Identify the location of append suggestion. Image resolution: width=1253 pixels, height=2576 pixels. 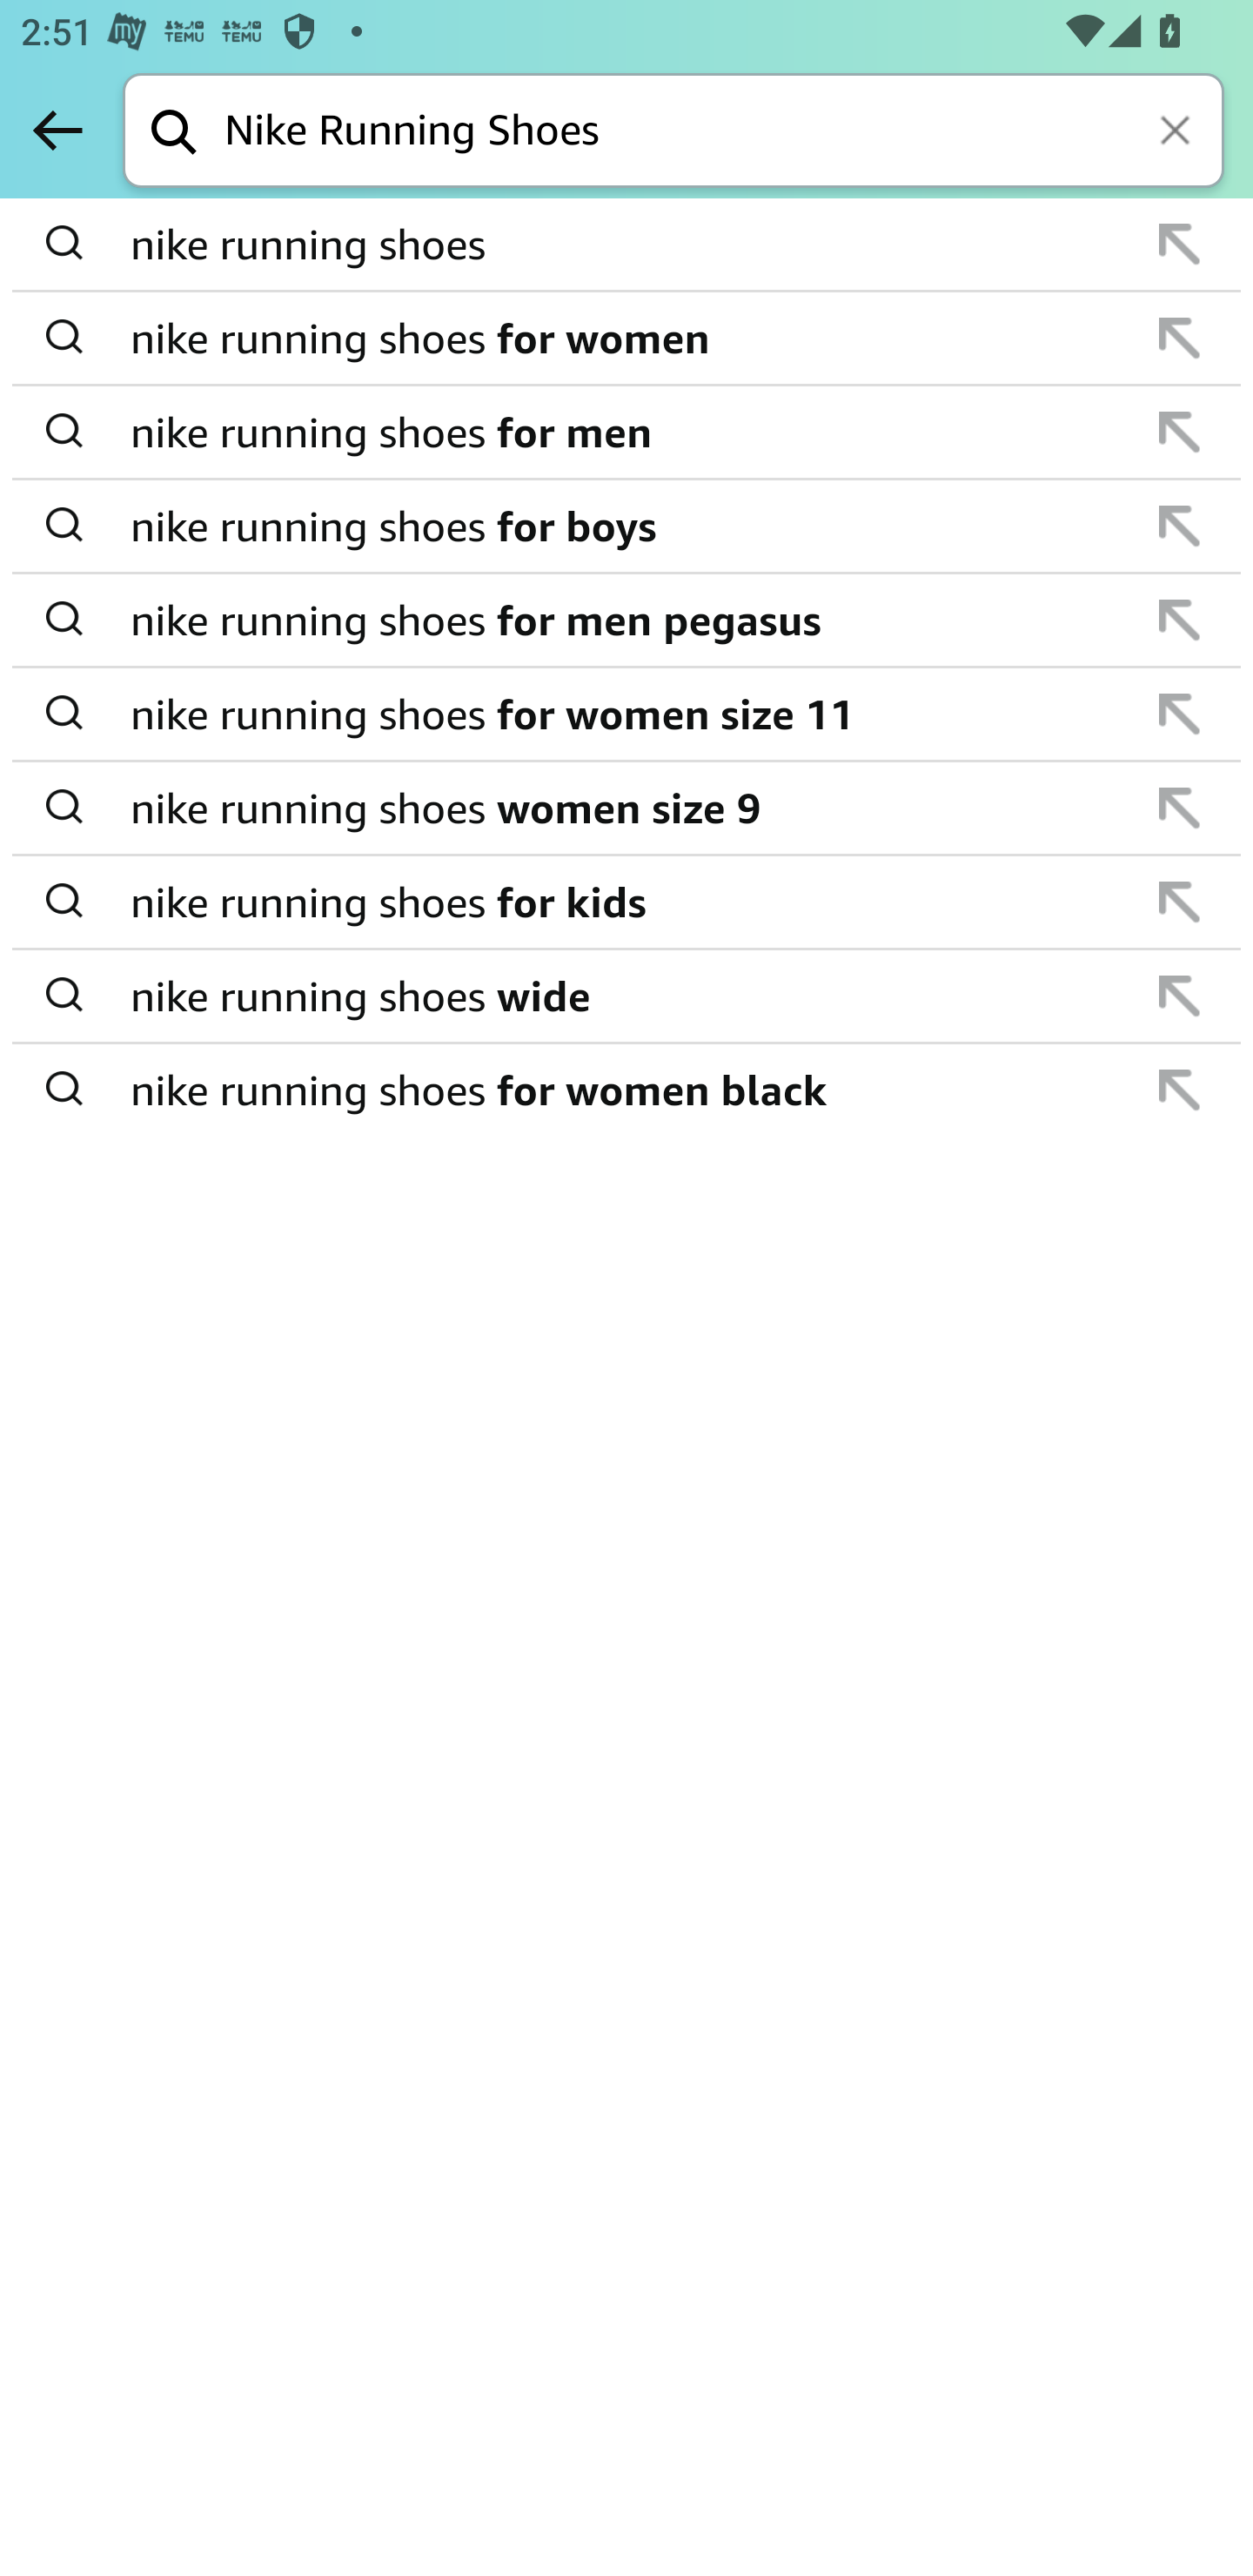
(1180, 1090).